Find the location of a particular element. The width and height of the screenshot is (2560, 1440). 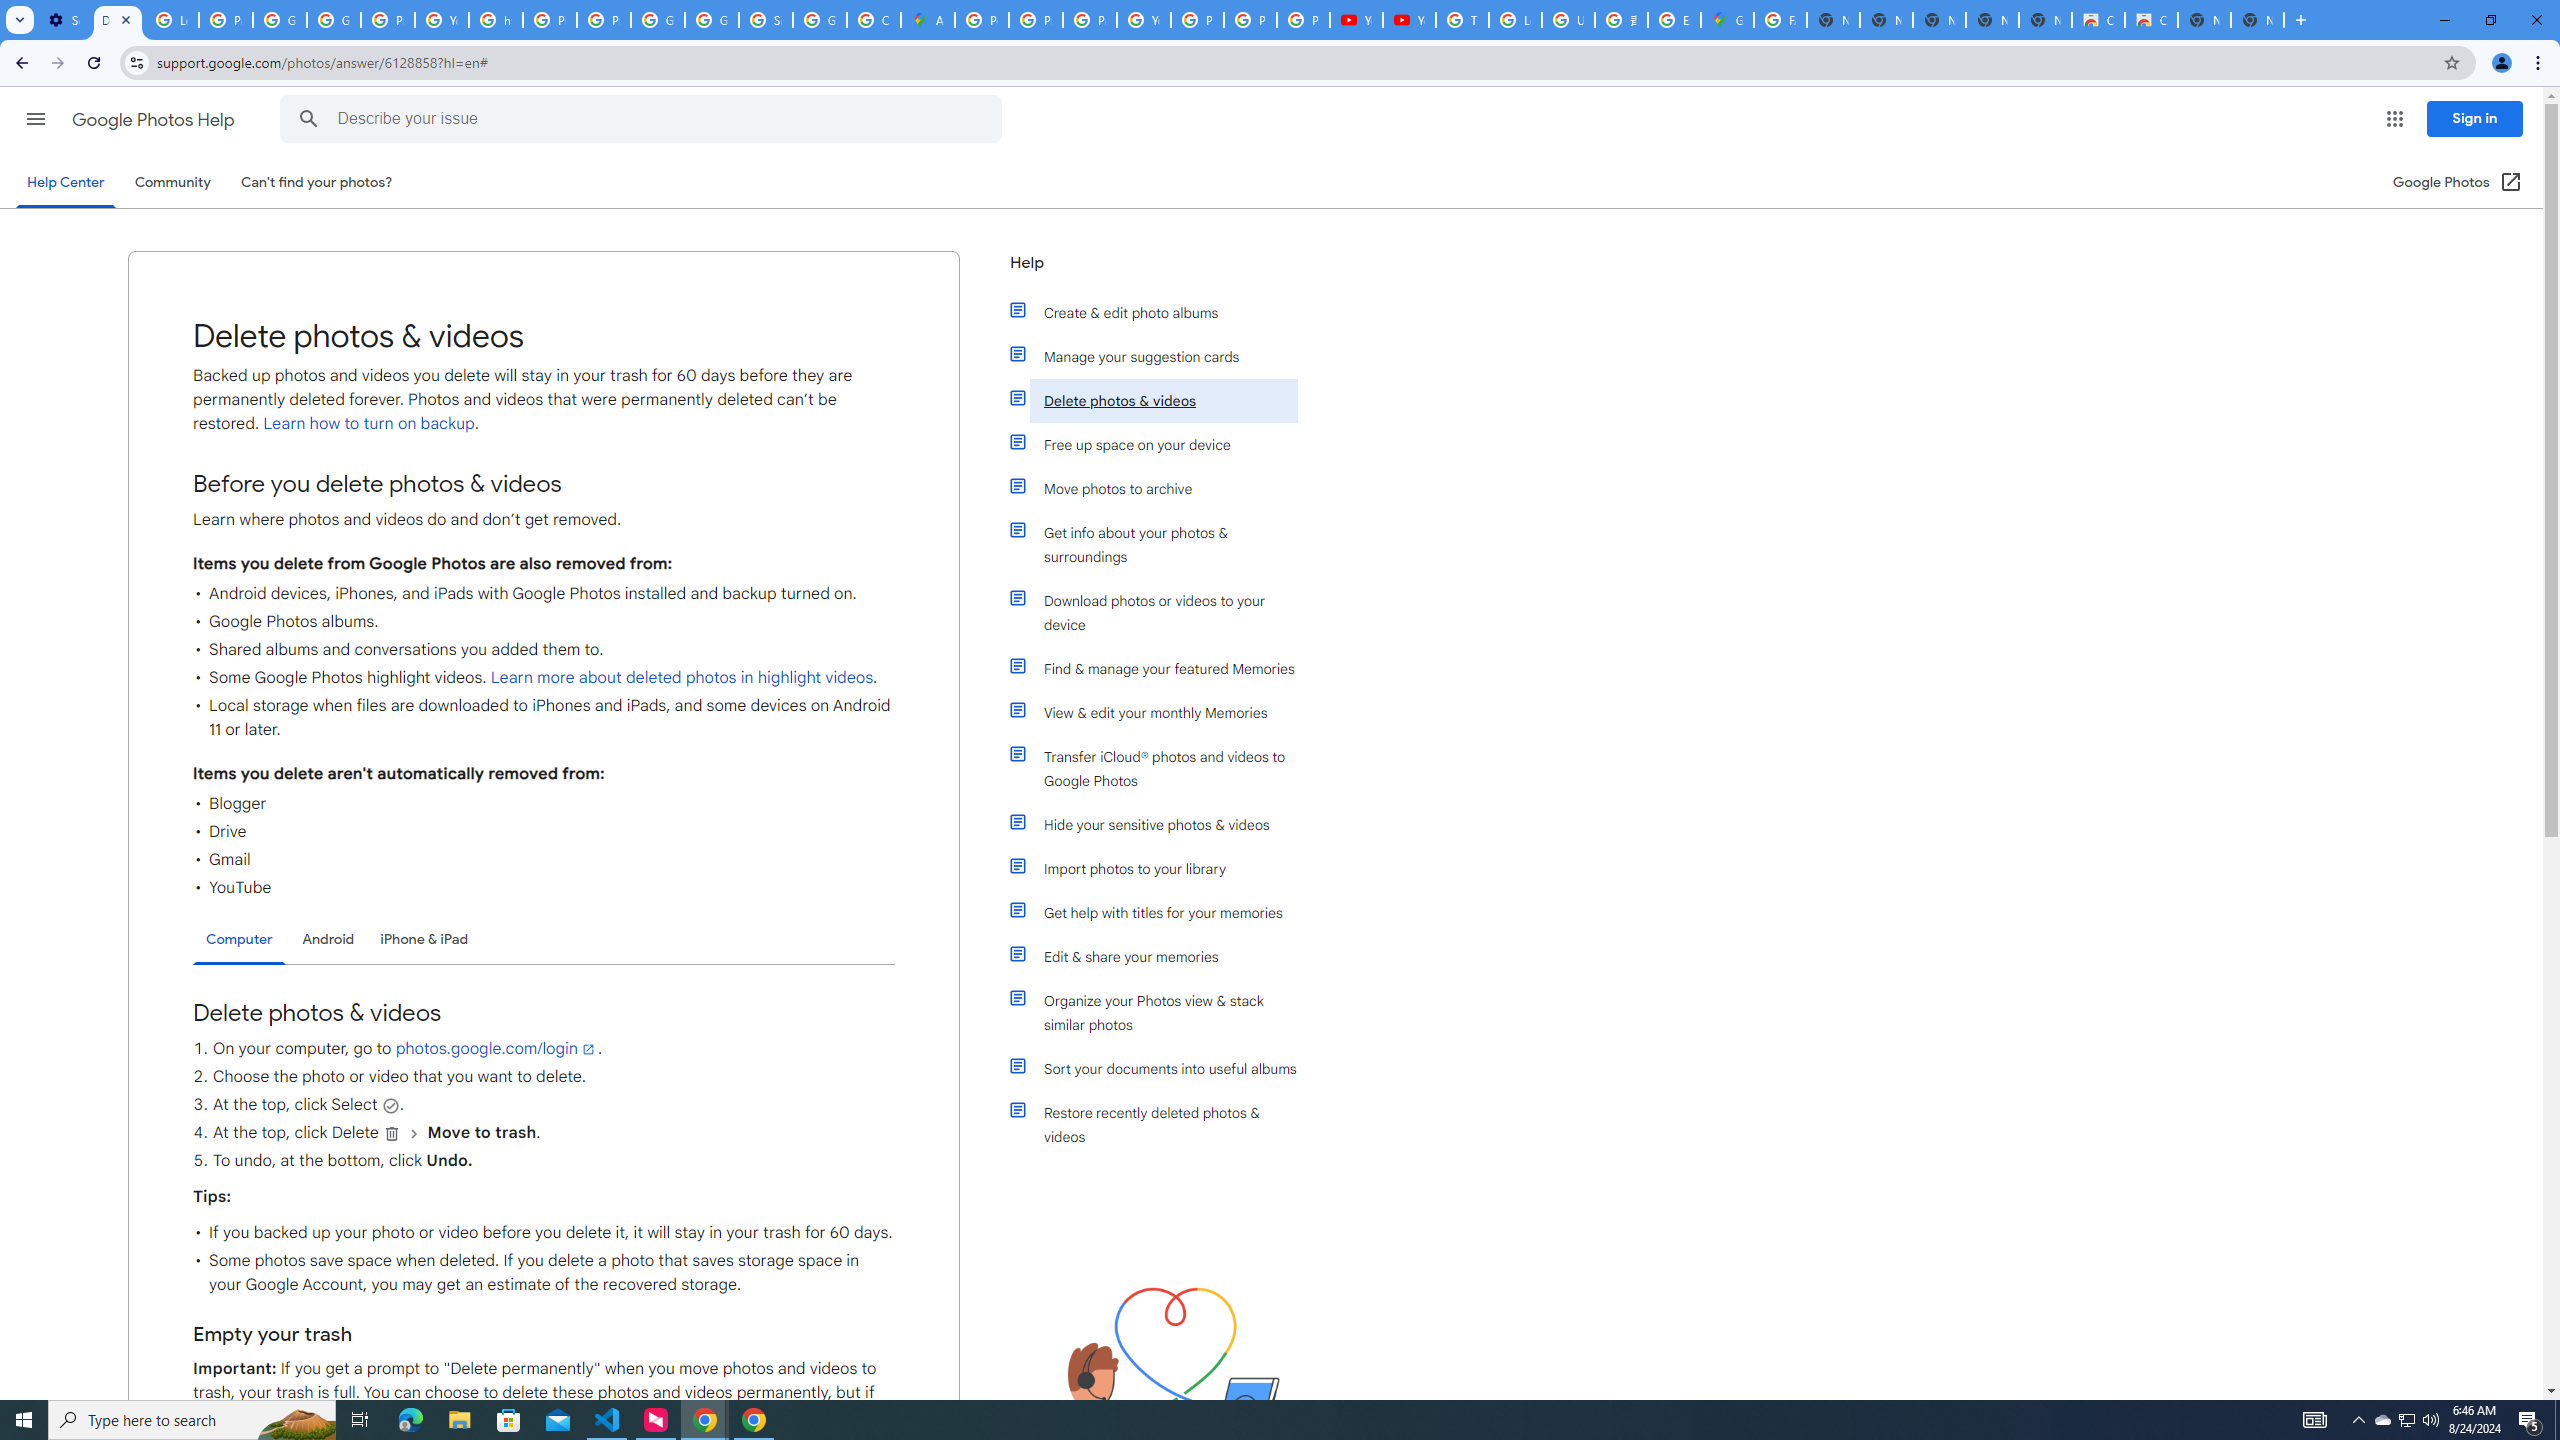

Describe your issue is located at coordinates (644, 119).